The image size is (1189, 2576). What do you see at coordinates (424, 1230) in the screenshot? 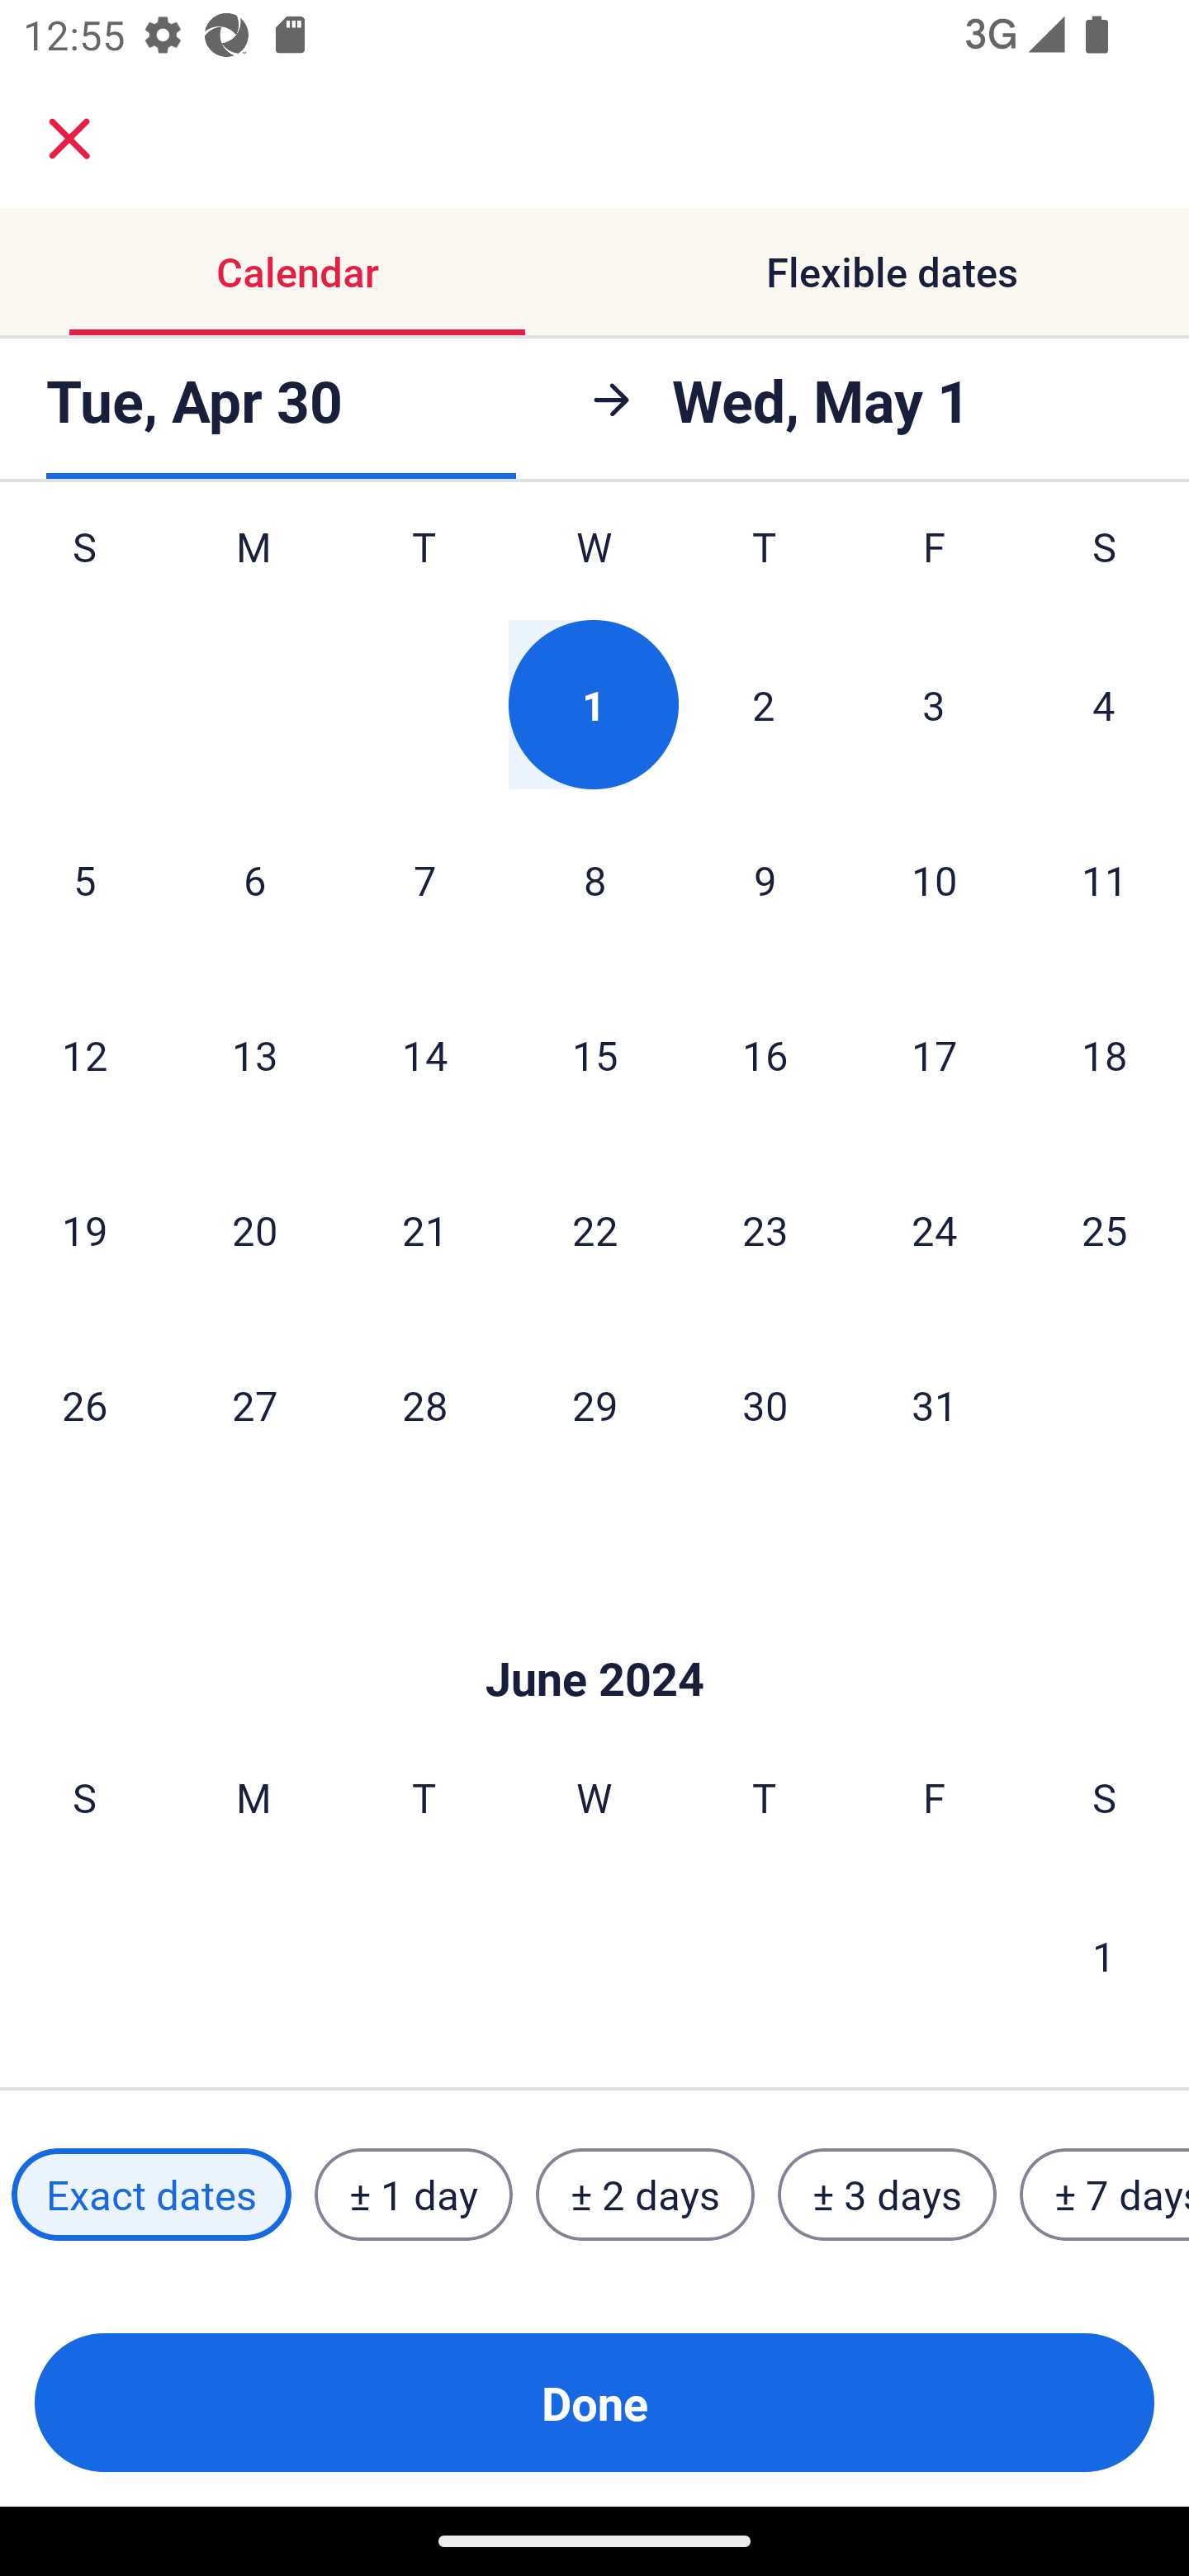
I see `21 Tuesday, May 21, 2024` at bounding box center [424, 1230].